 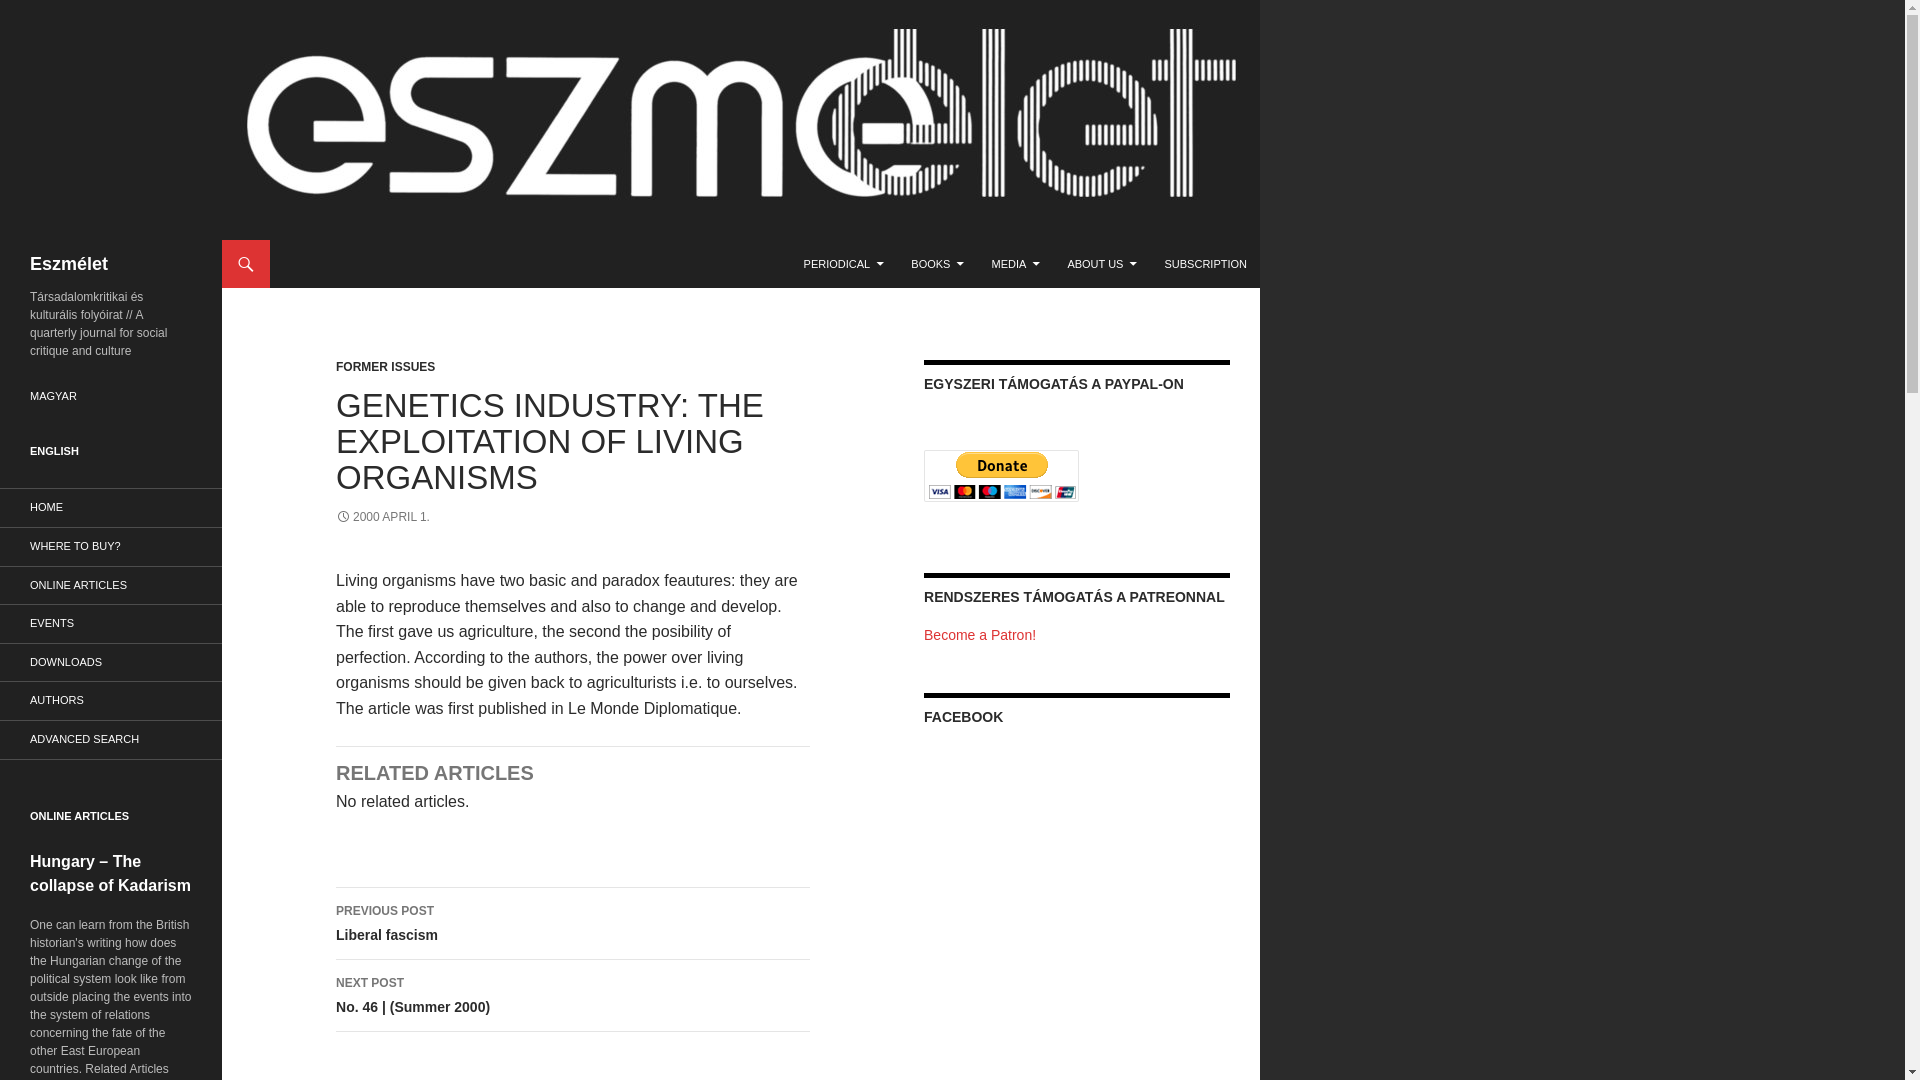 What do you see at coordinates (111, 662) in the screenshot?
I see `DOWNLOADS` at bounding box center [111, 662].